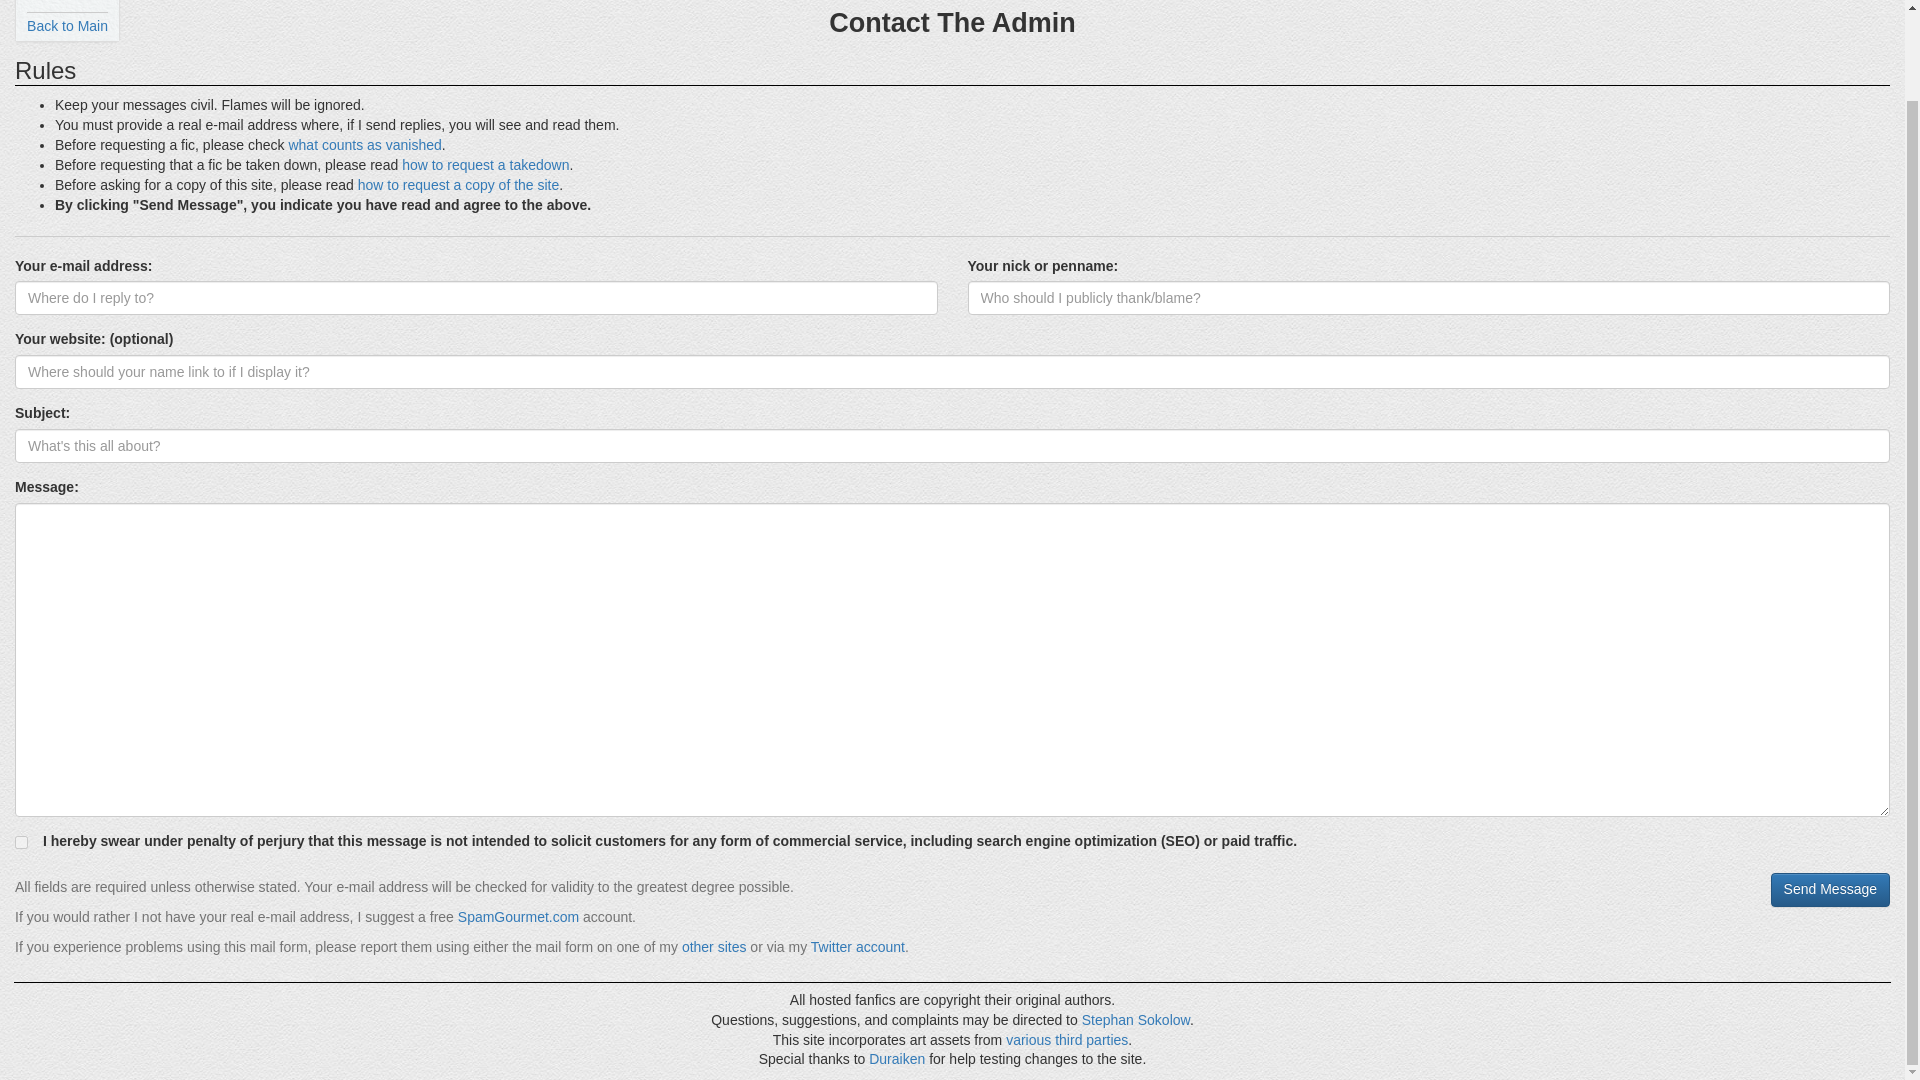 This screenshot has height=1080, width=1920. I want to click on Stephan Sokolow, so click(1136, 1020).